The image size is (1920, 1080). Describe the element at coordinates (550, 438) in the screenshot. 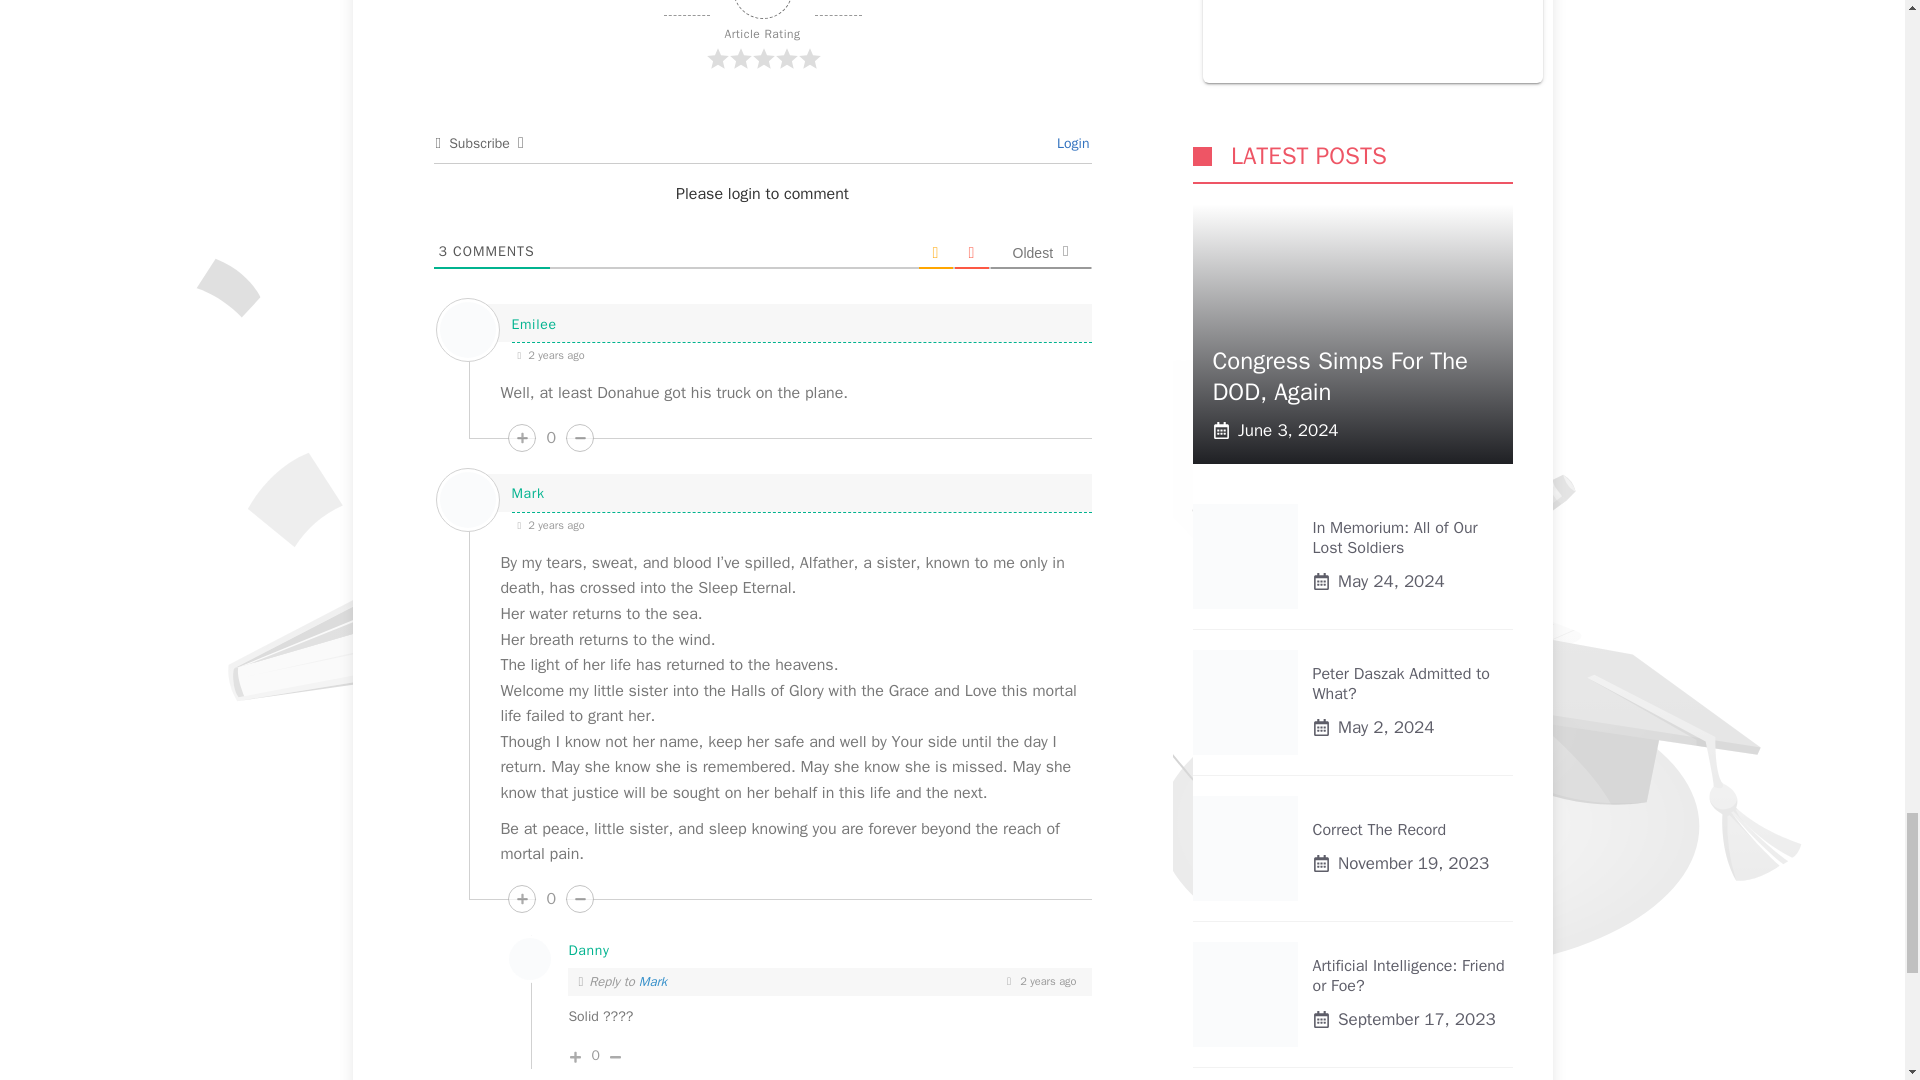

I see `0` at that location.